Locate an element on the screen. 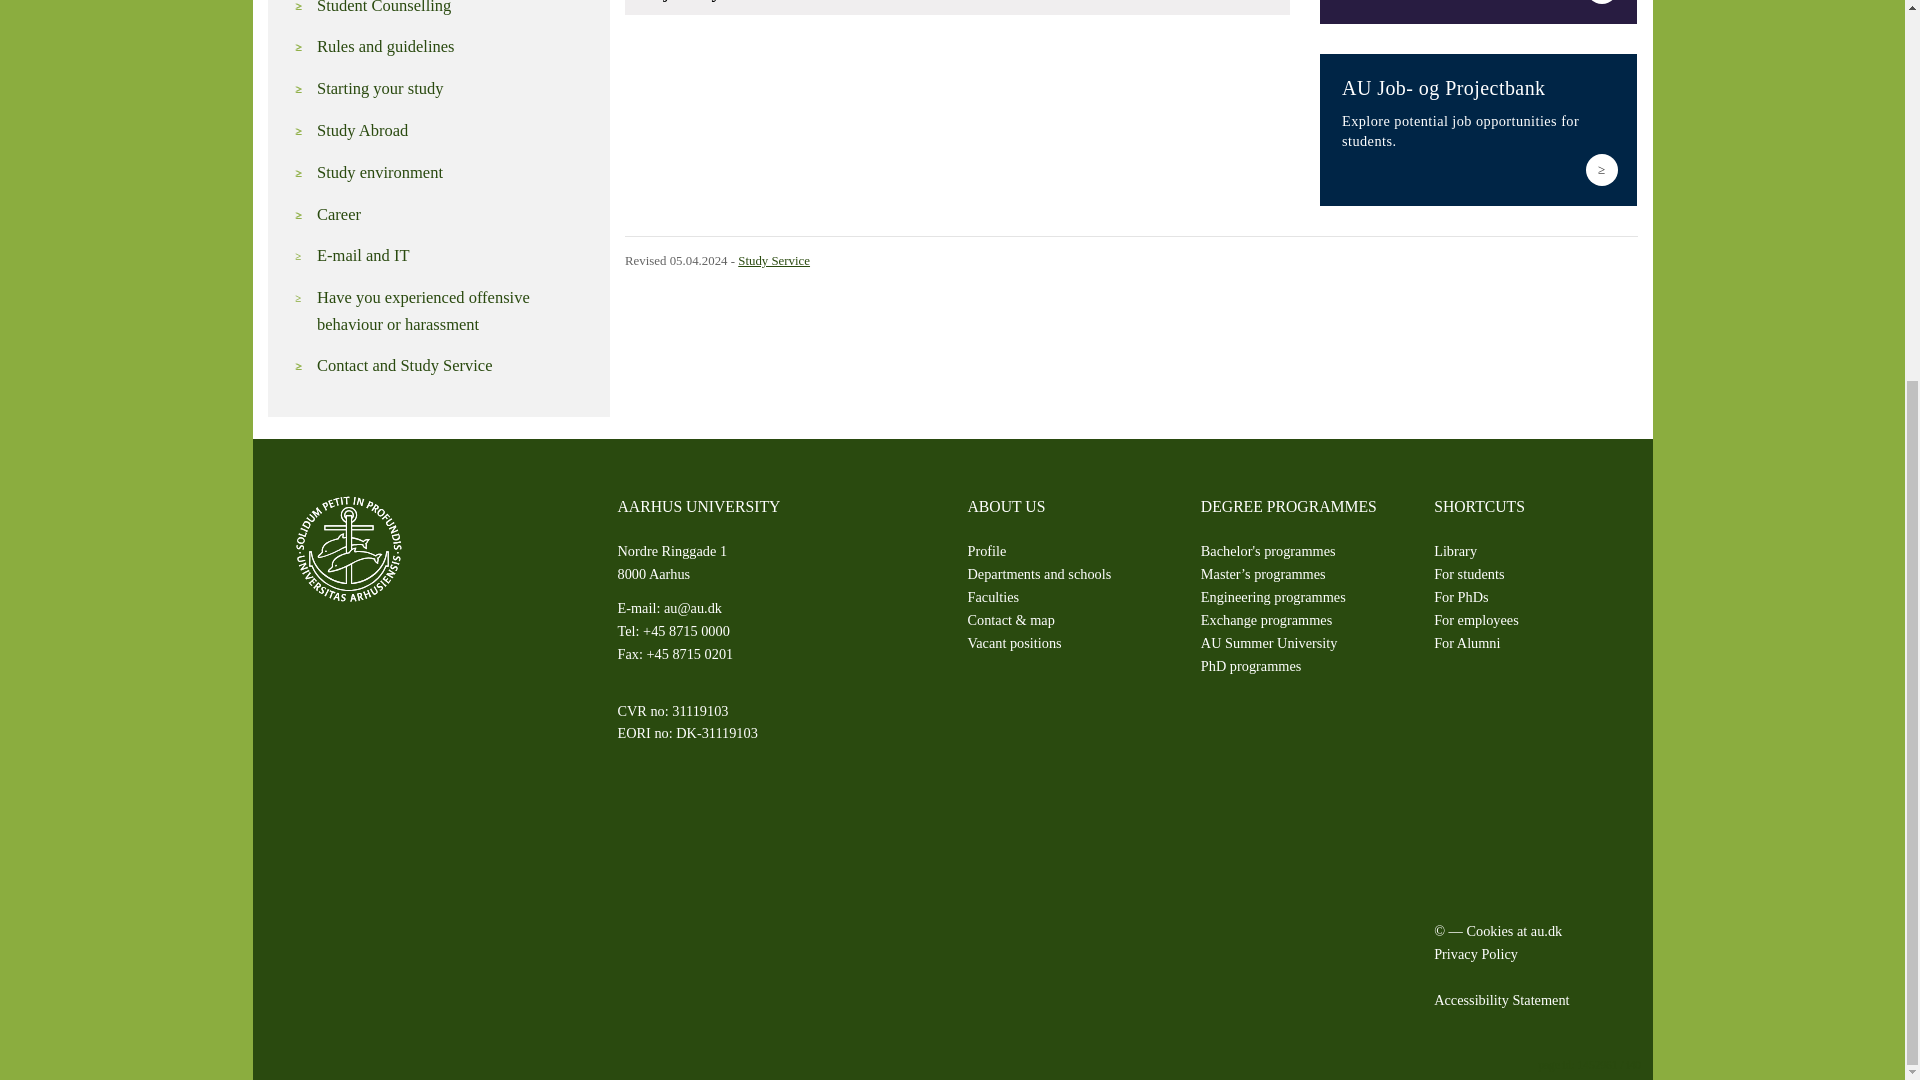 Image resolution: width=1920 pixels, height=1080 pixels. Study environment is located at coordinates (452, 172).